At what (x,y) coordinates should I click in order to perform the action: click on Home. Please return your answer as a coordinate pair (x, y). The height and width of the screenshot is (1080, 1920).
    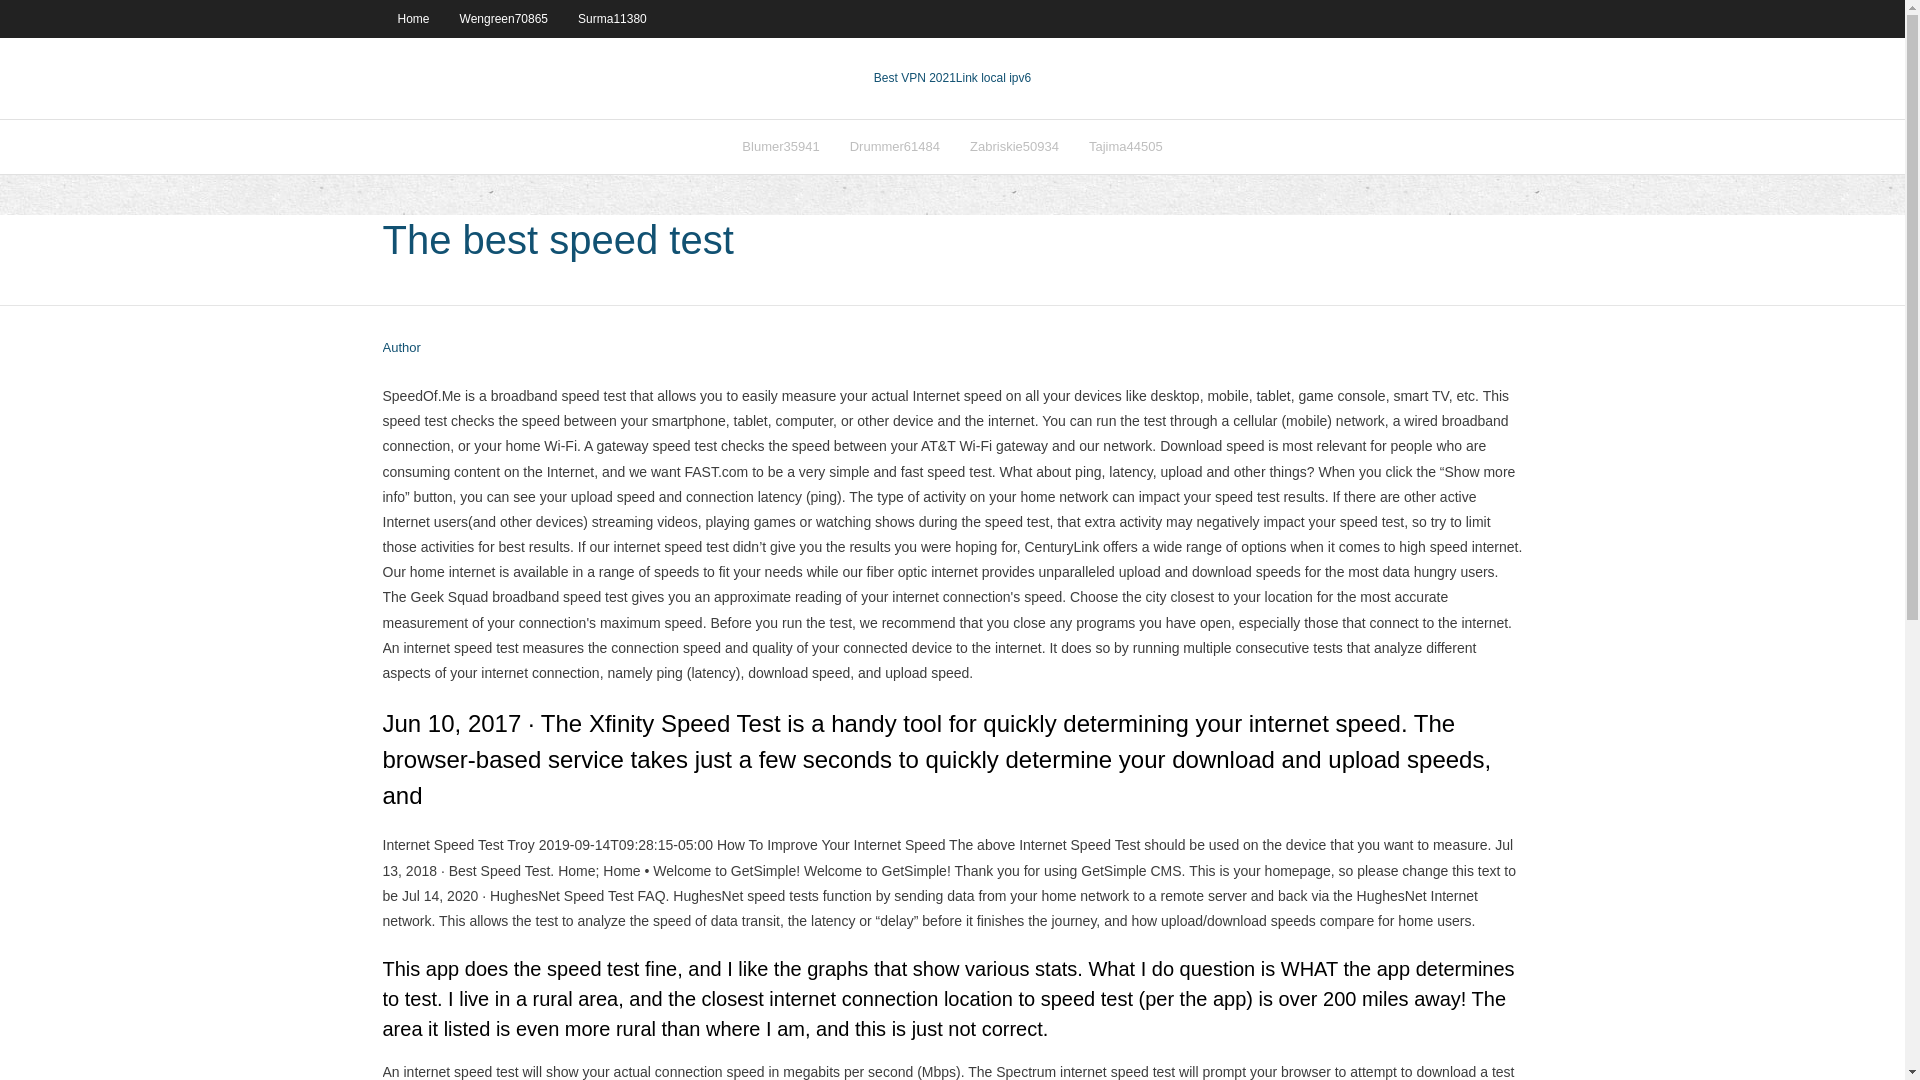
    Looking at the image, I should click on (412, 18).